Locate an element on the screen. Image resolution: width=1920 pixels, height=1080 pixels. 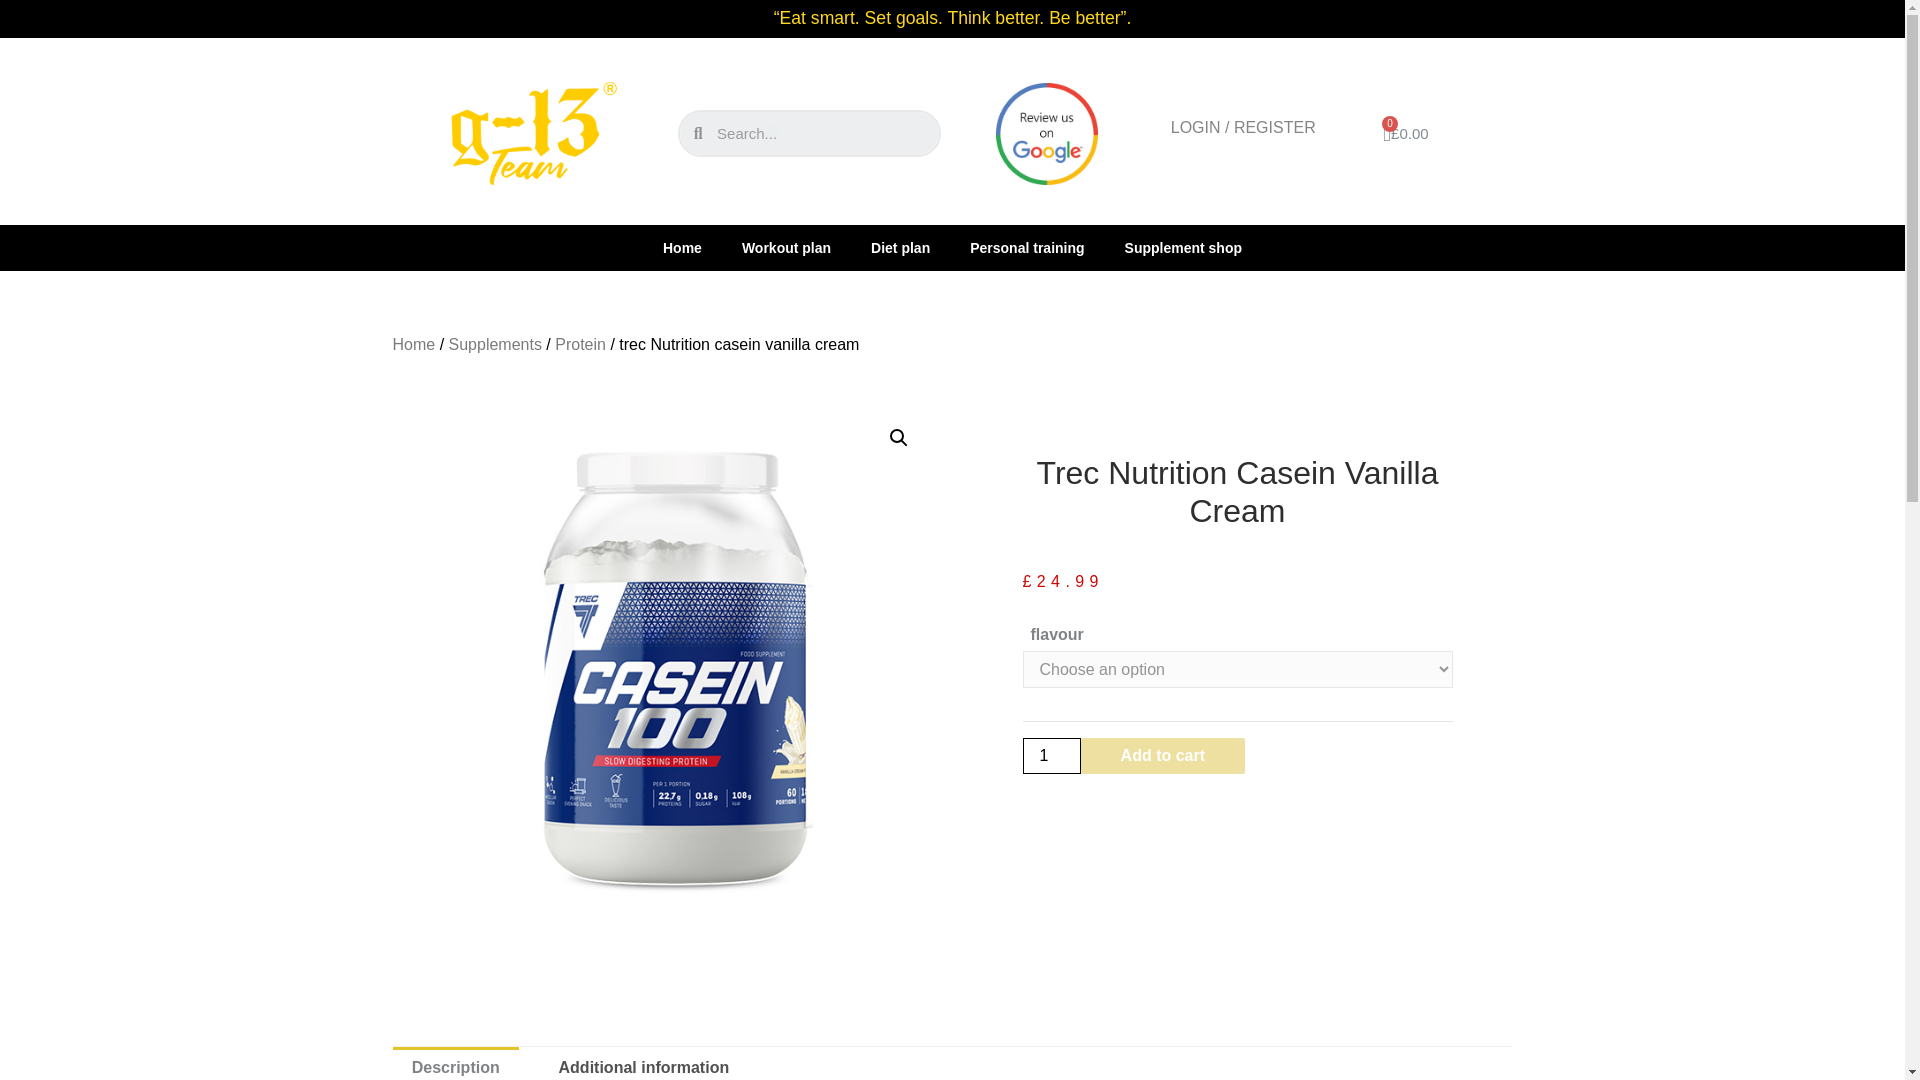
Workout plan is located at coordinates (786, 248).